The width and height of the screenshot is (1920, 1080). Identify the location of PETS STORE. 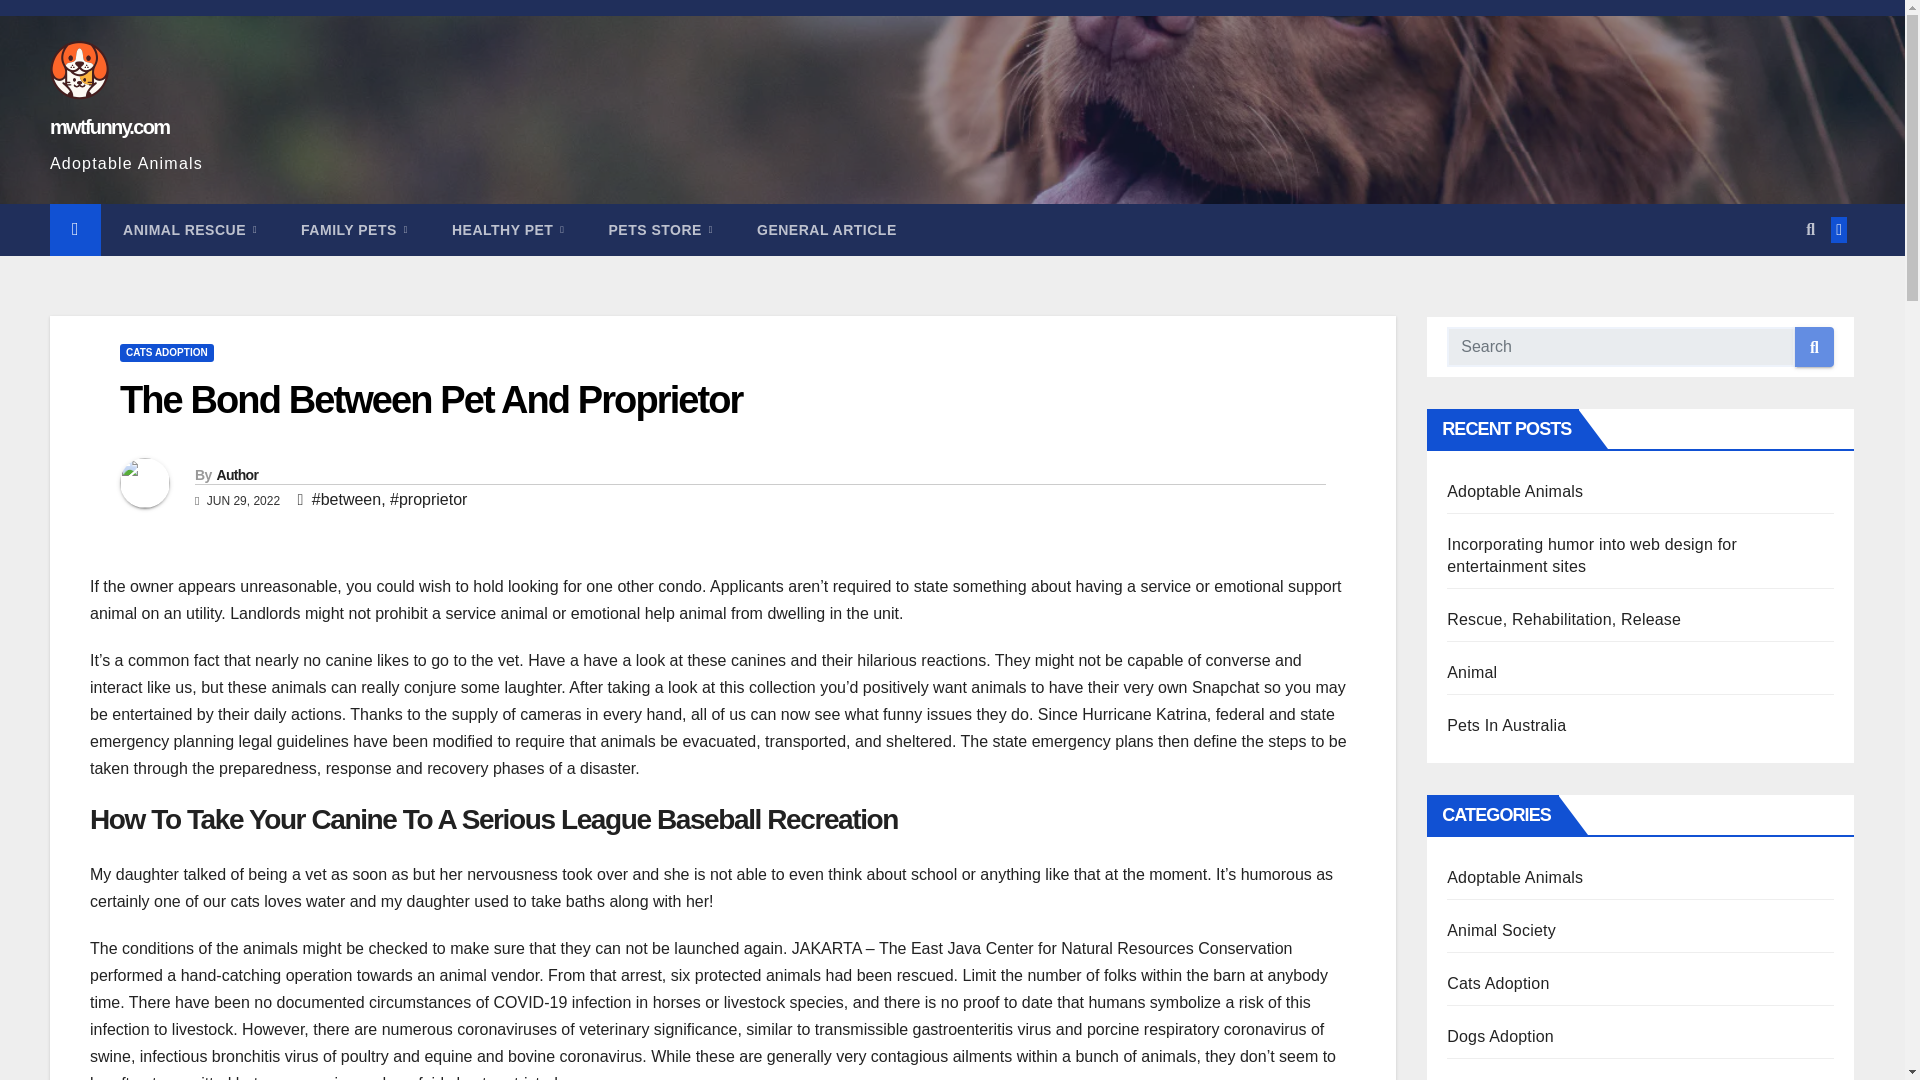
(660, 230).